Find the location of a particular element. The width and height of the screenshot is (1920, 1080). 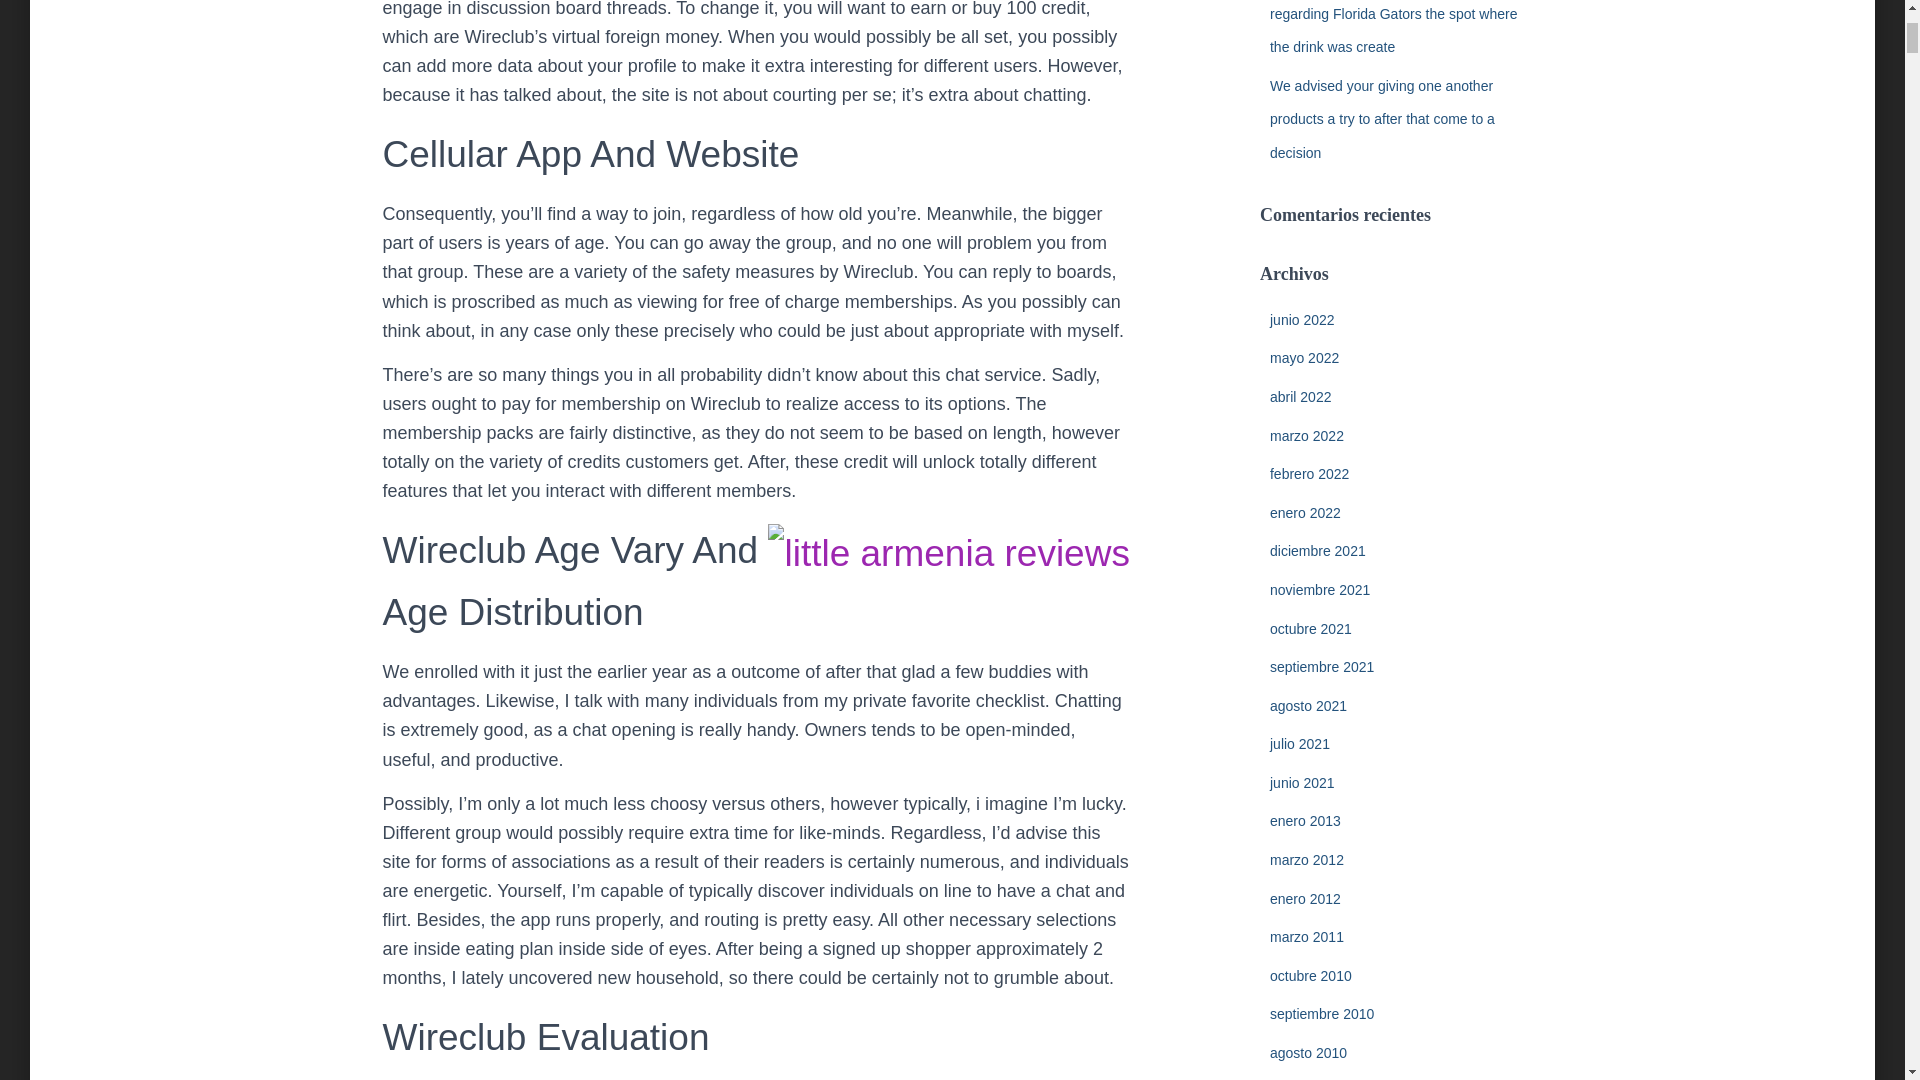

enero 2013 is located at coordinates (1304, 821).